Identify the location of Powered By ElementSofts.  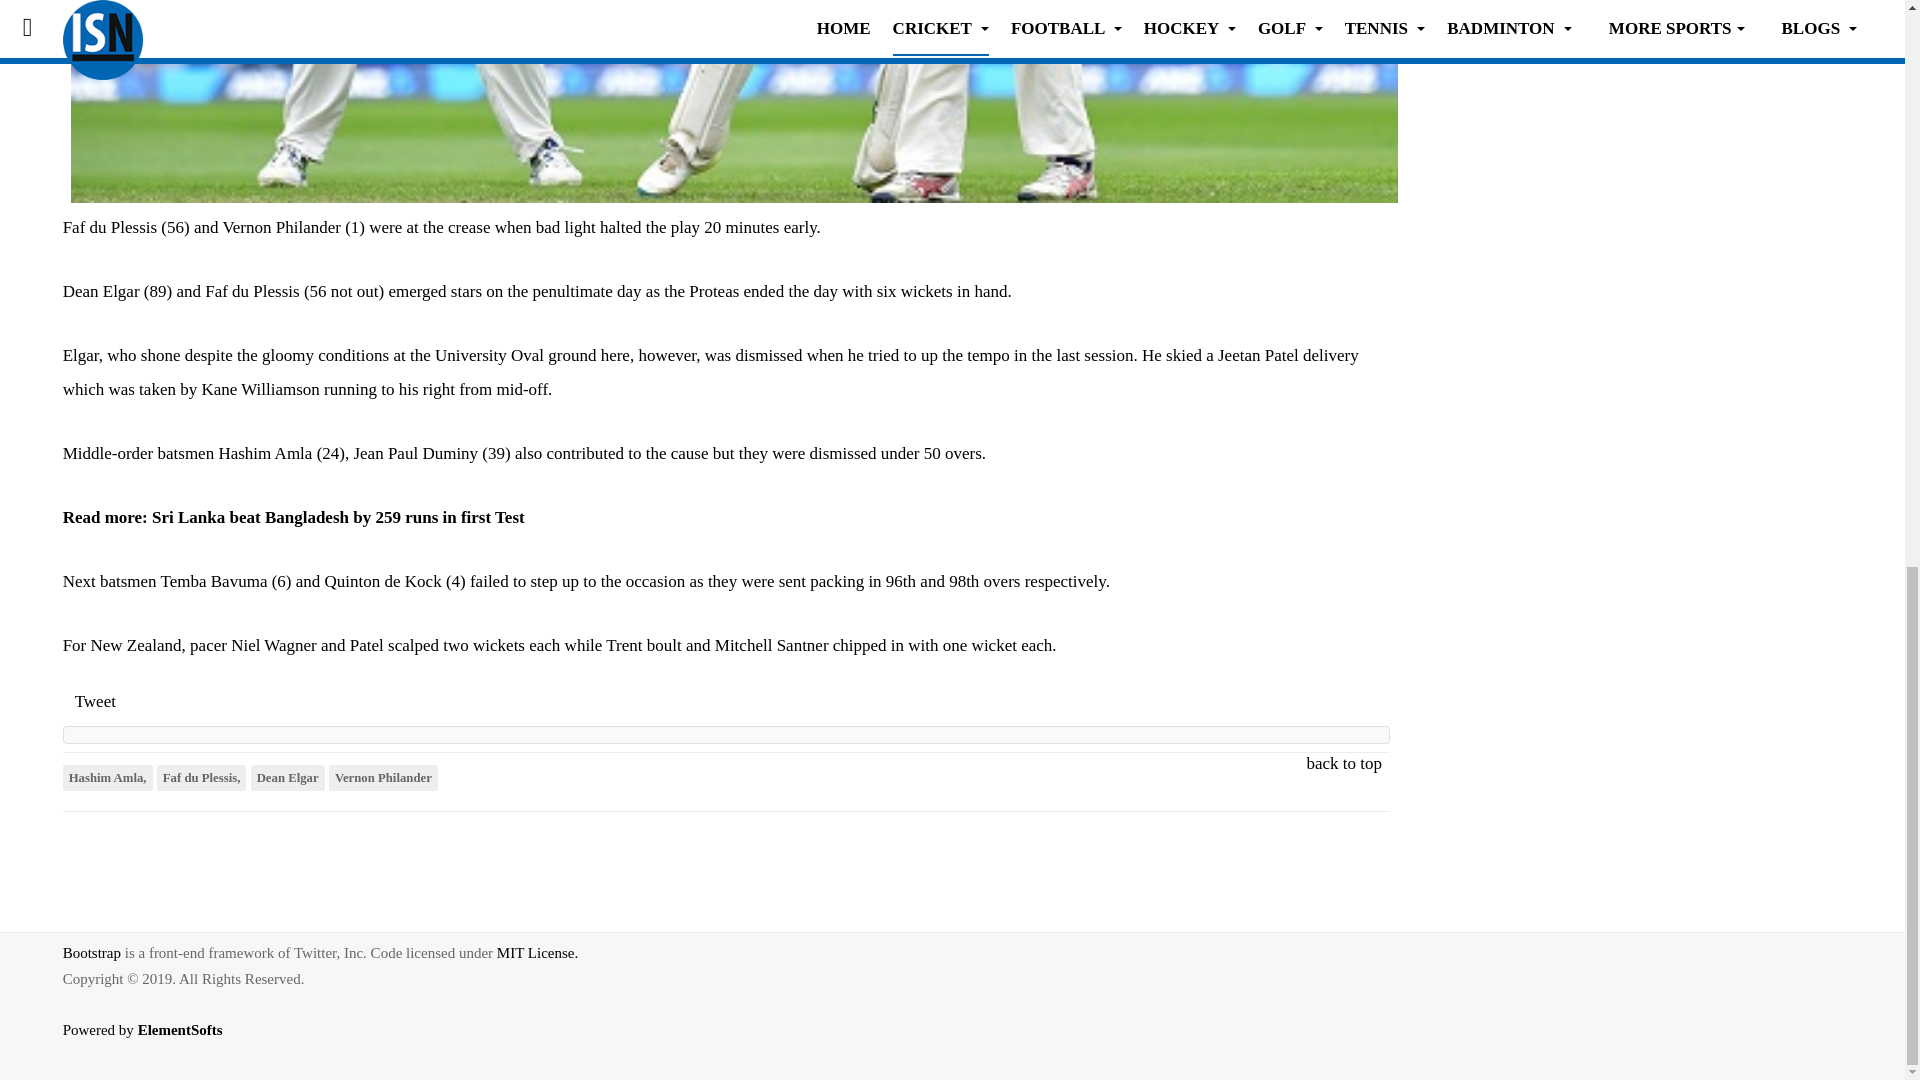
(154, 1044).